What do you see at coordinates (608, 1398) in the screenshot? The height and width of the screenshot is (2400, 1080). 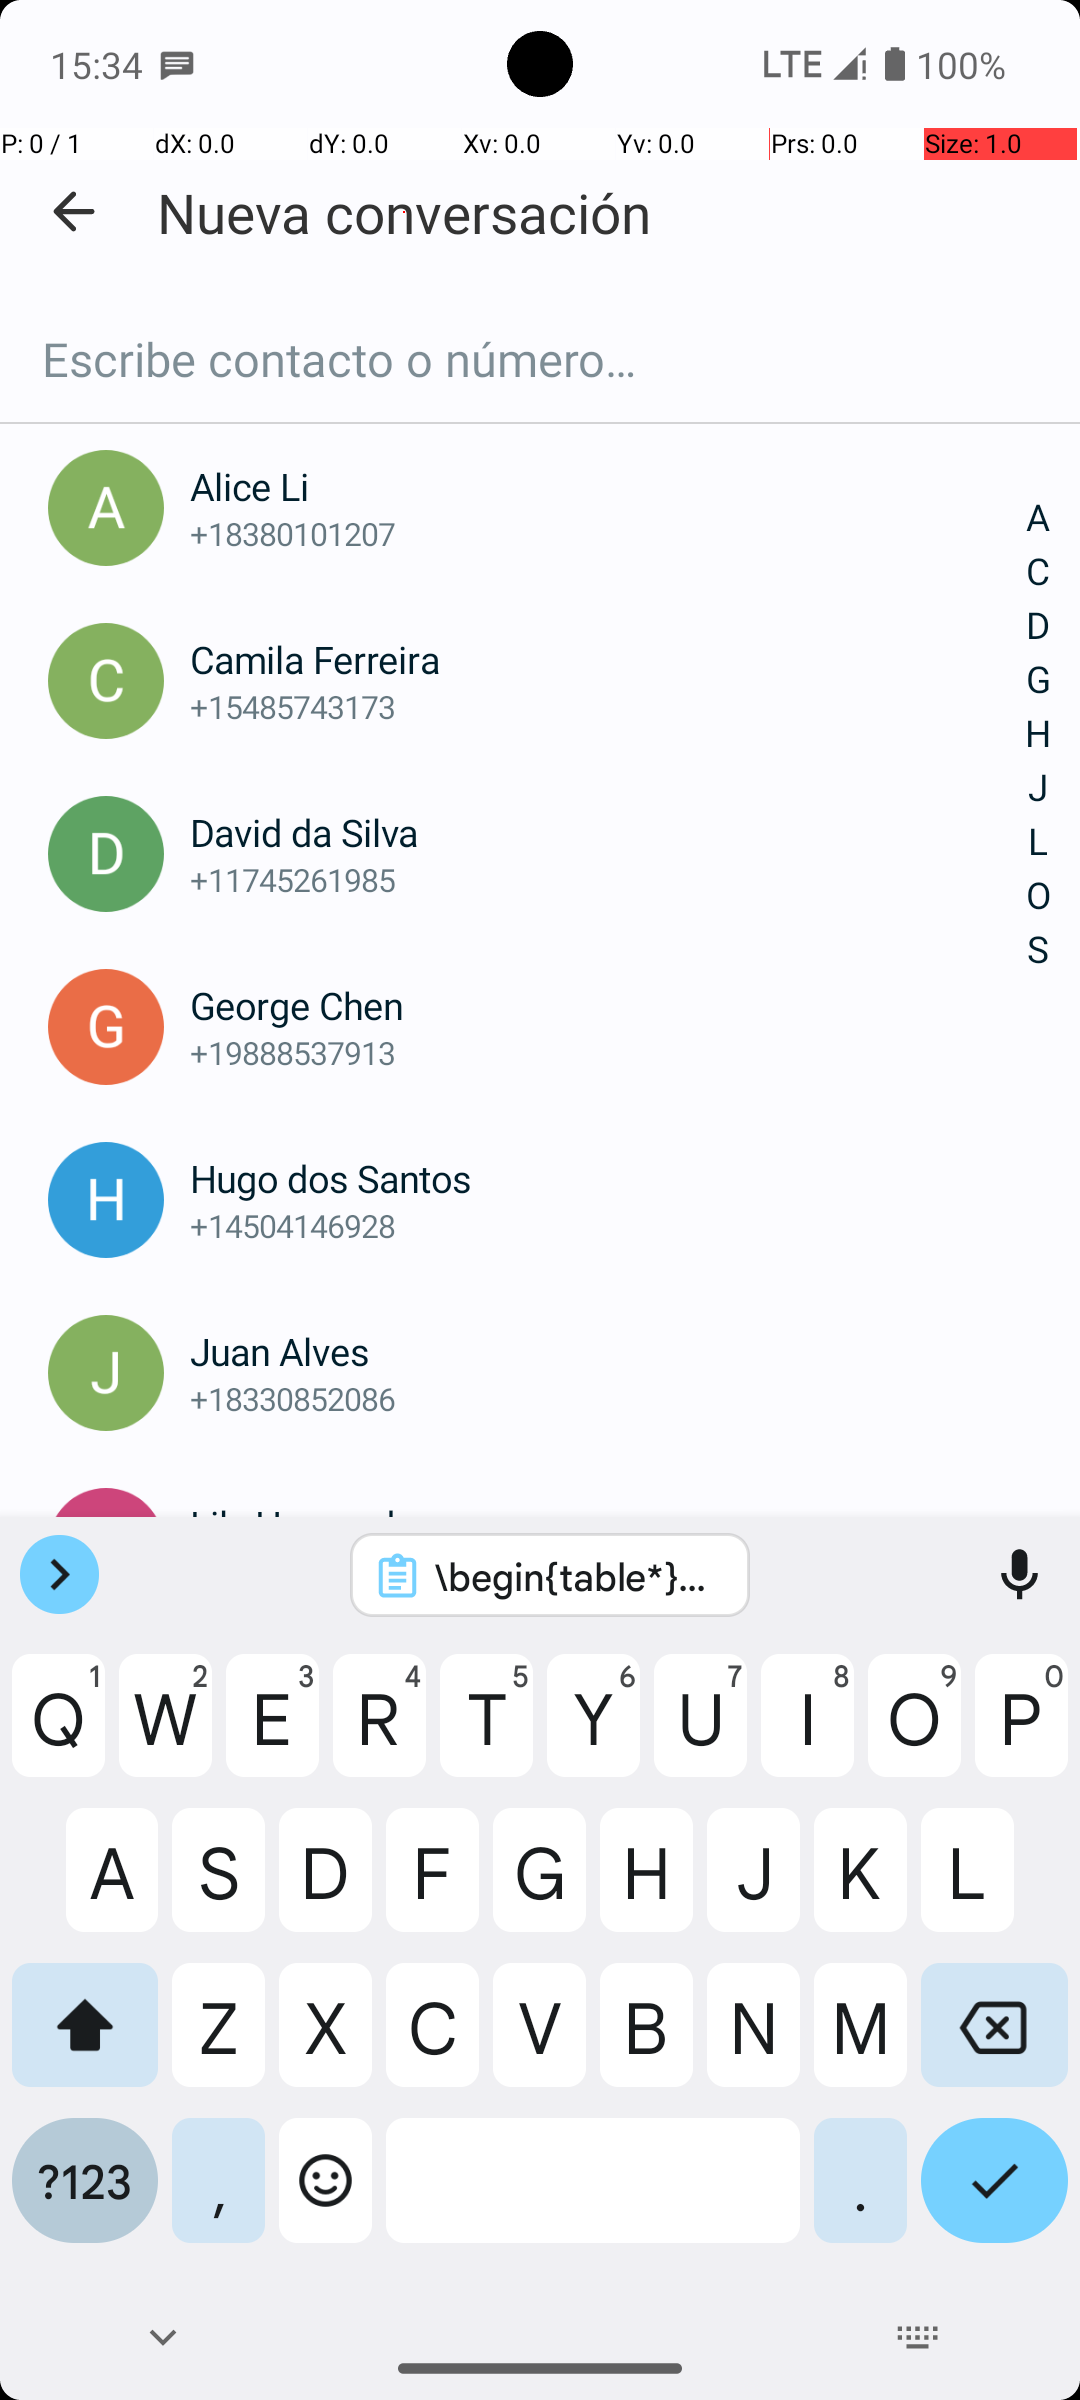 I see `+18330852086` at bounding box center [608, 1398].